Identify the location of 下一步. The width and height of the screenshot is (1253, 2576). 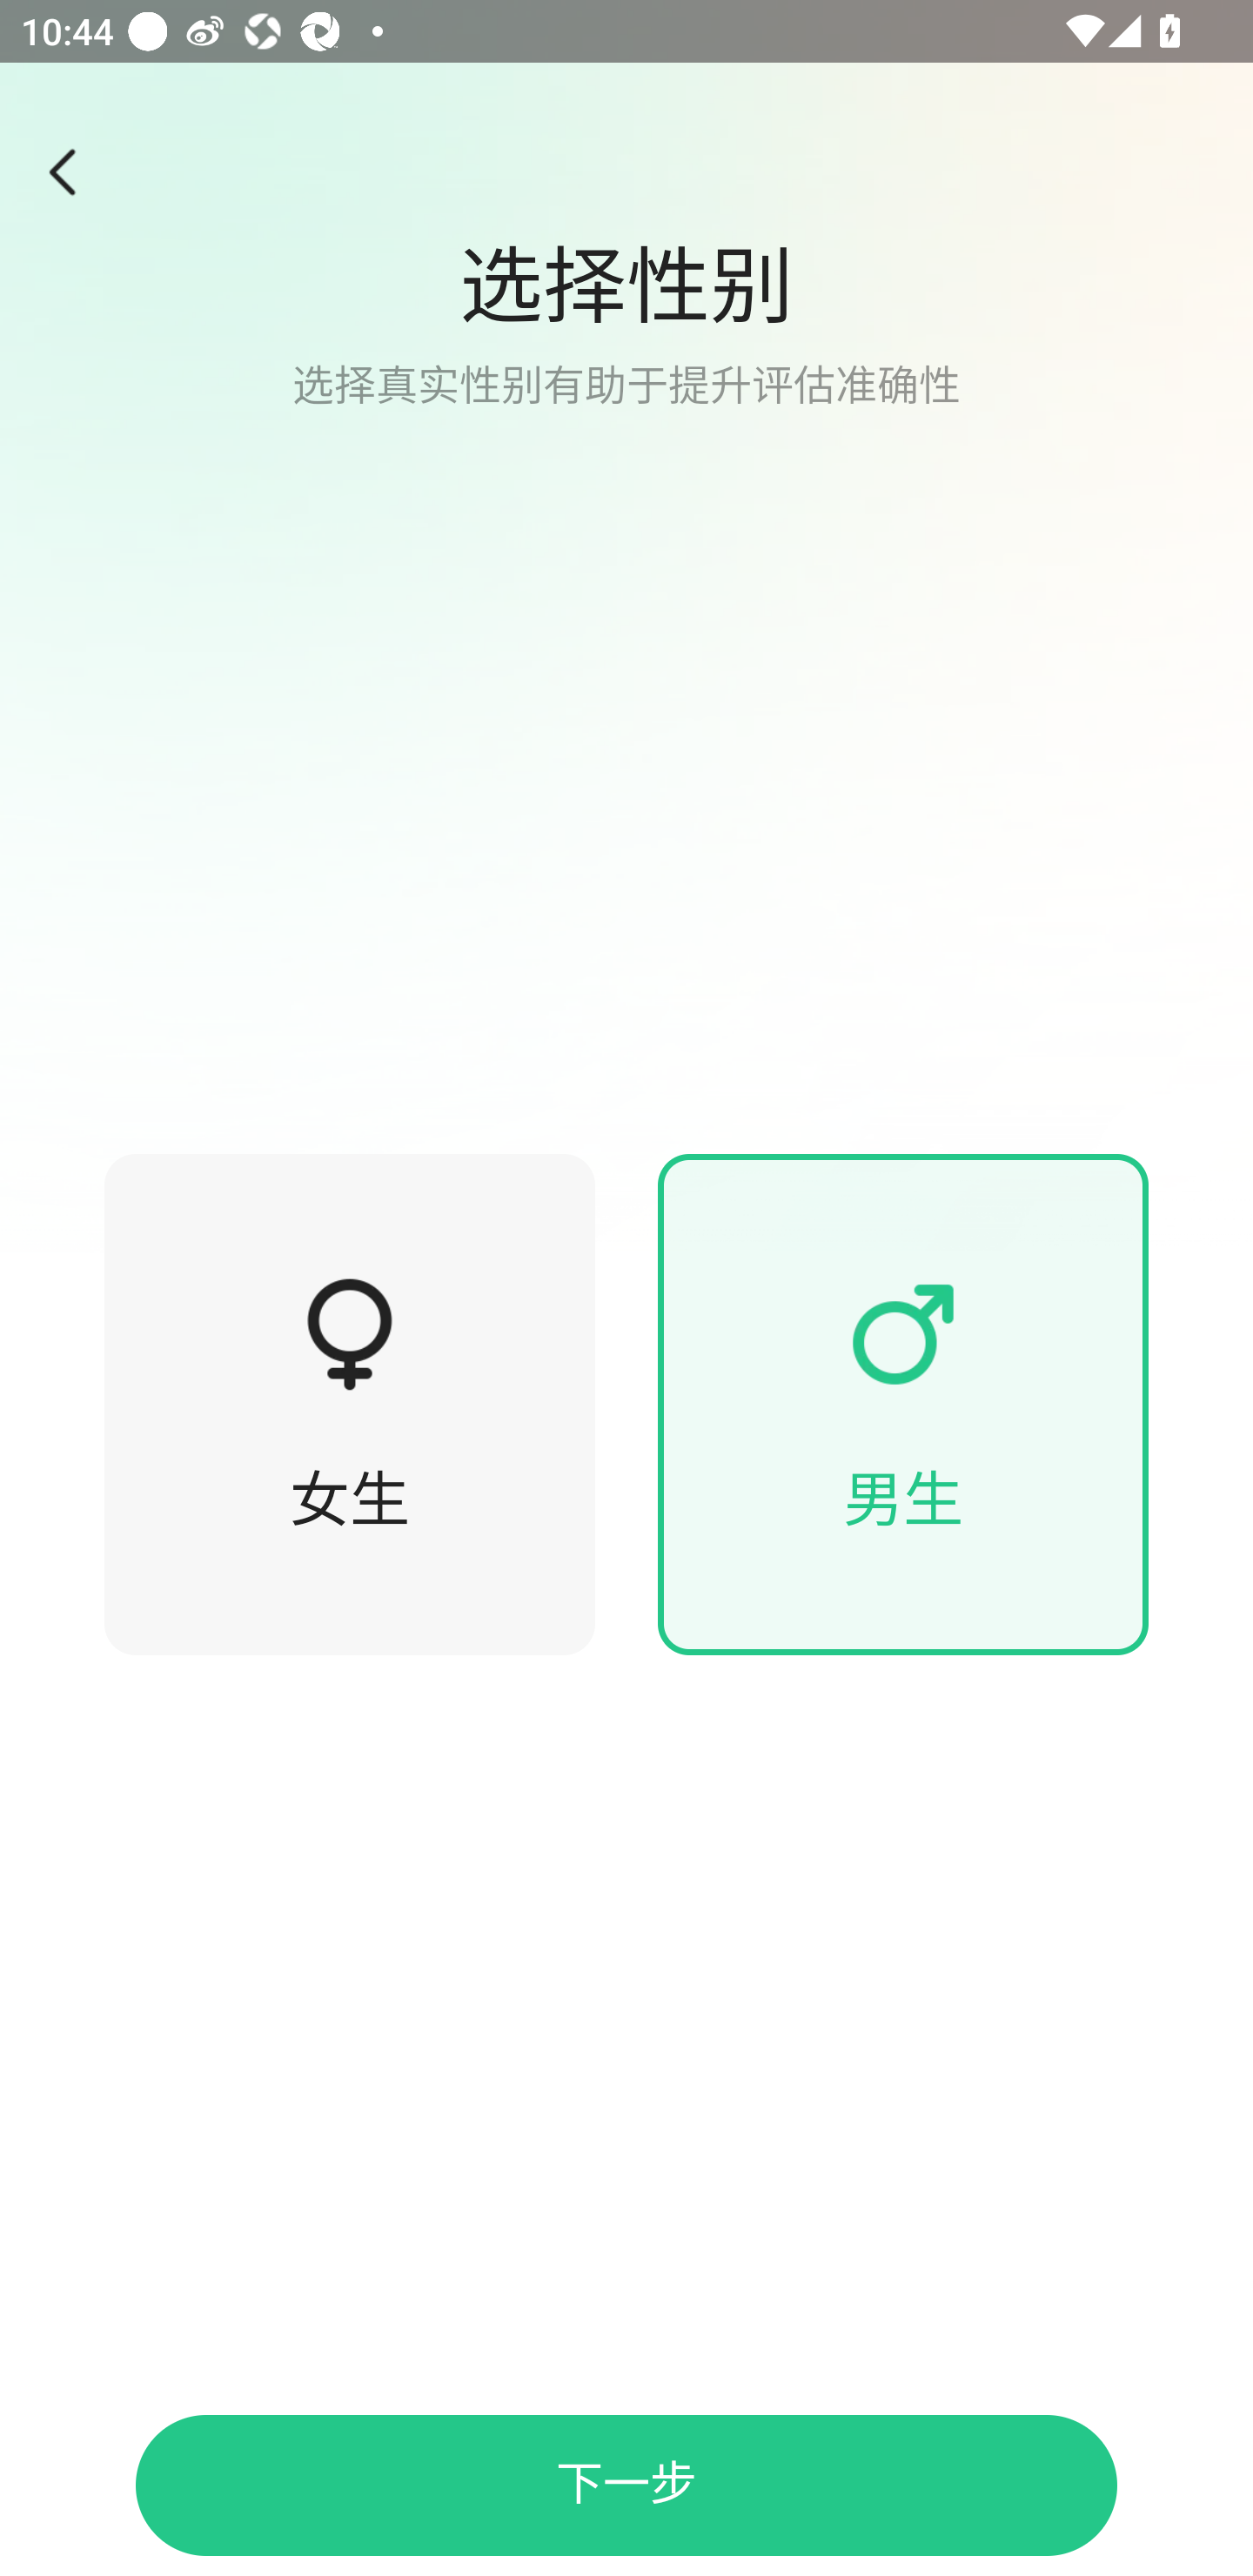
(626, 2485).